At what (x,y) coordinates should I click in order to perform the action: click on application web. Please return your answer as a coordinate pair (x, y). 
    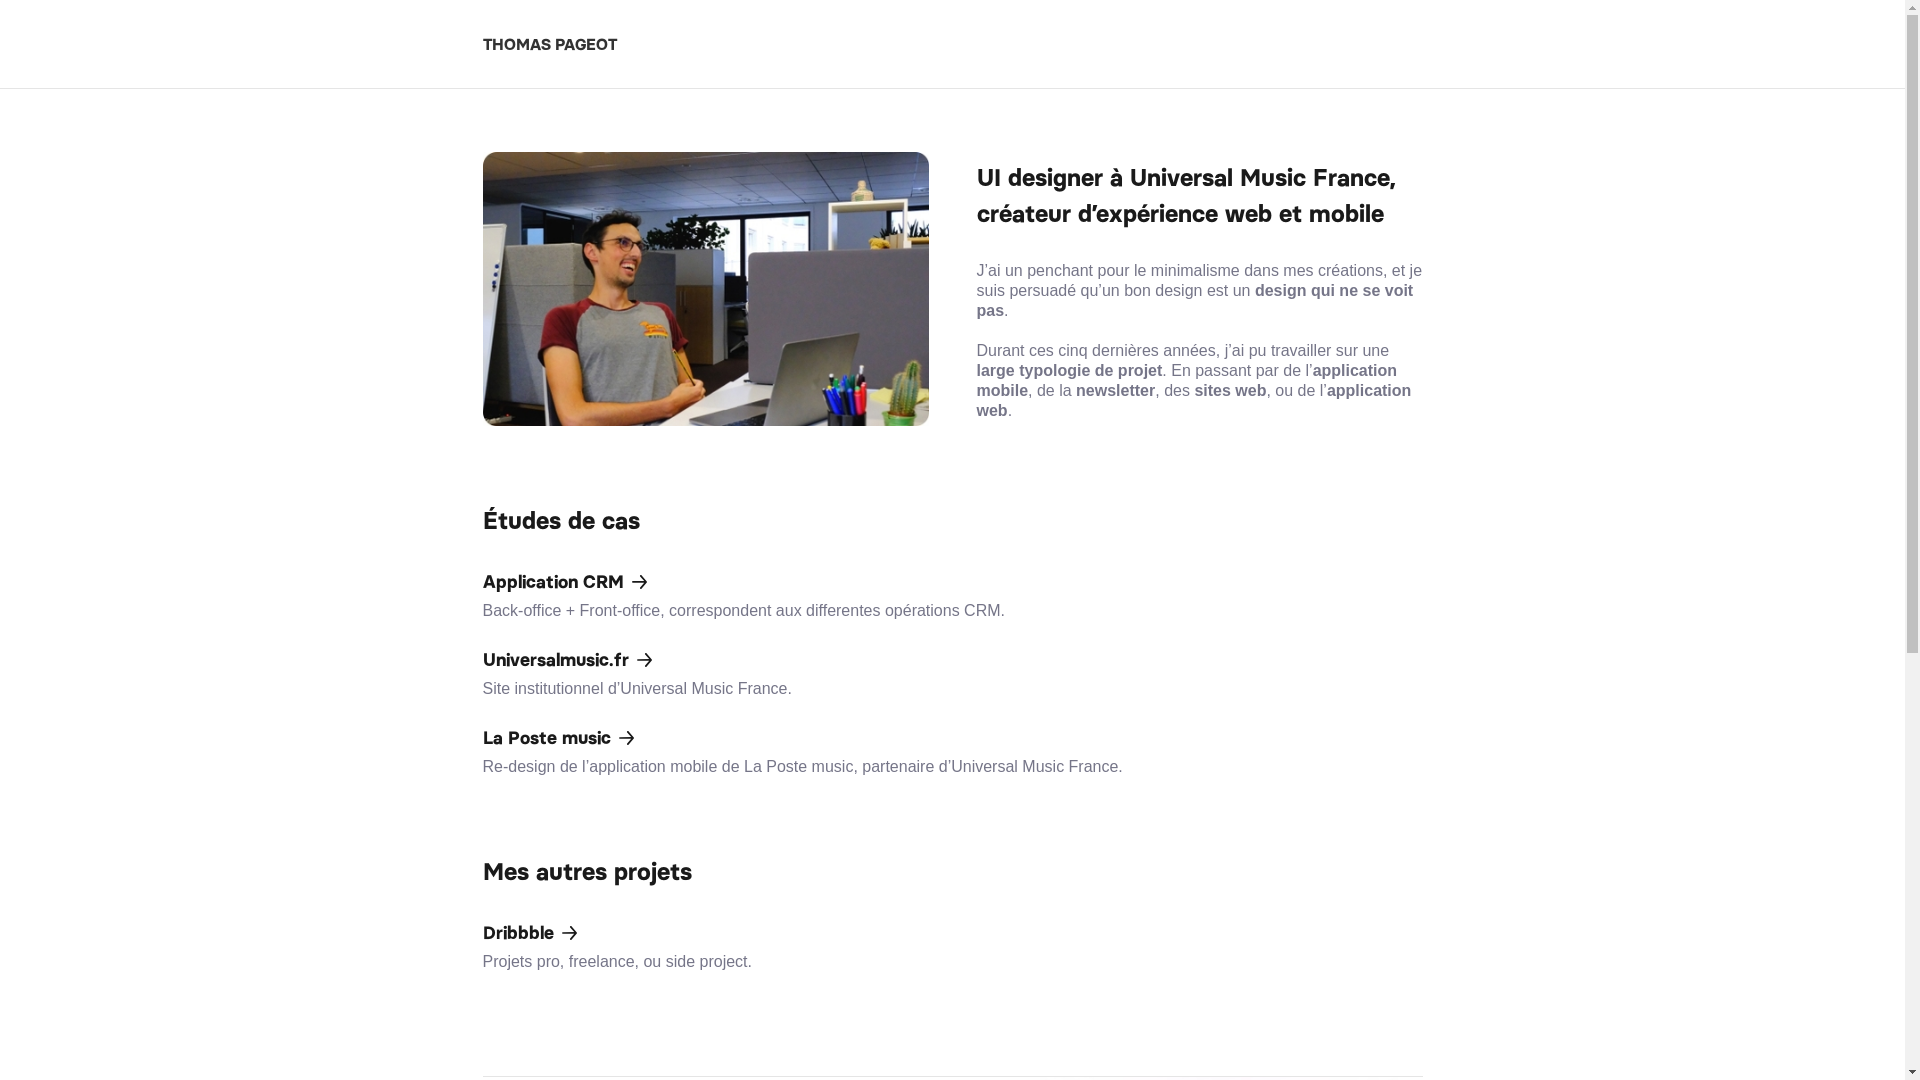
    Looking at the image, I should click on (1194, 400).